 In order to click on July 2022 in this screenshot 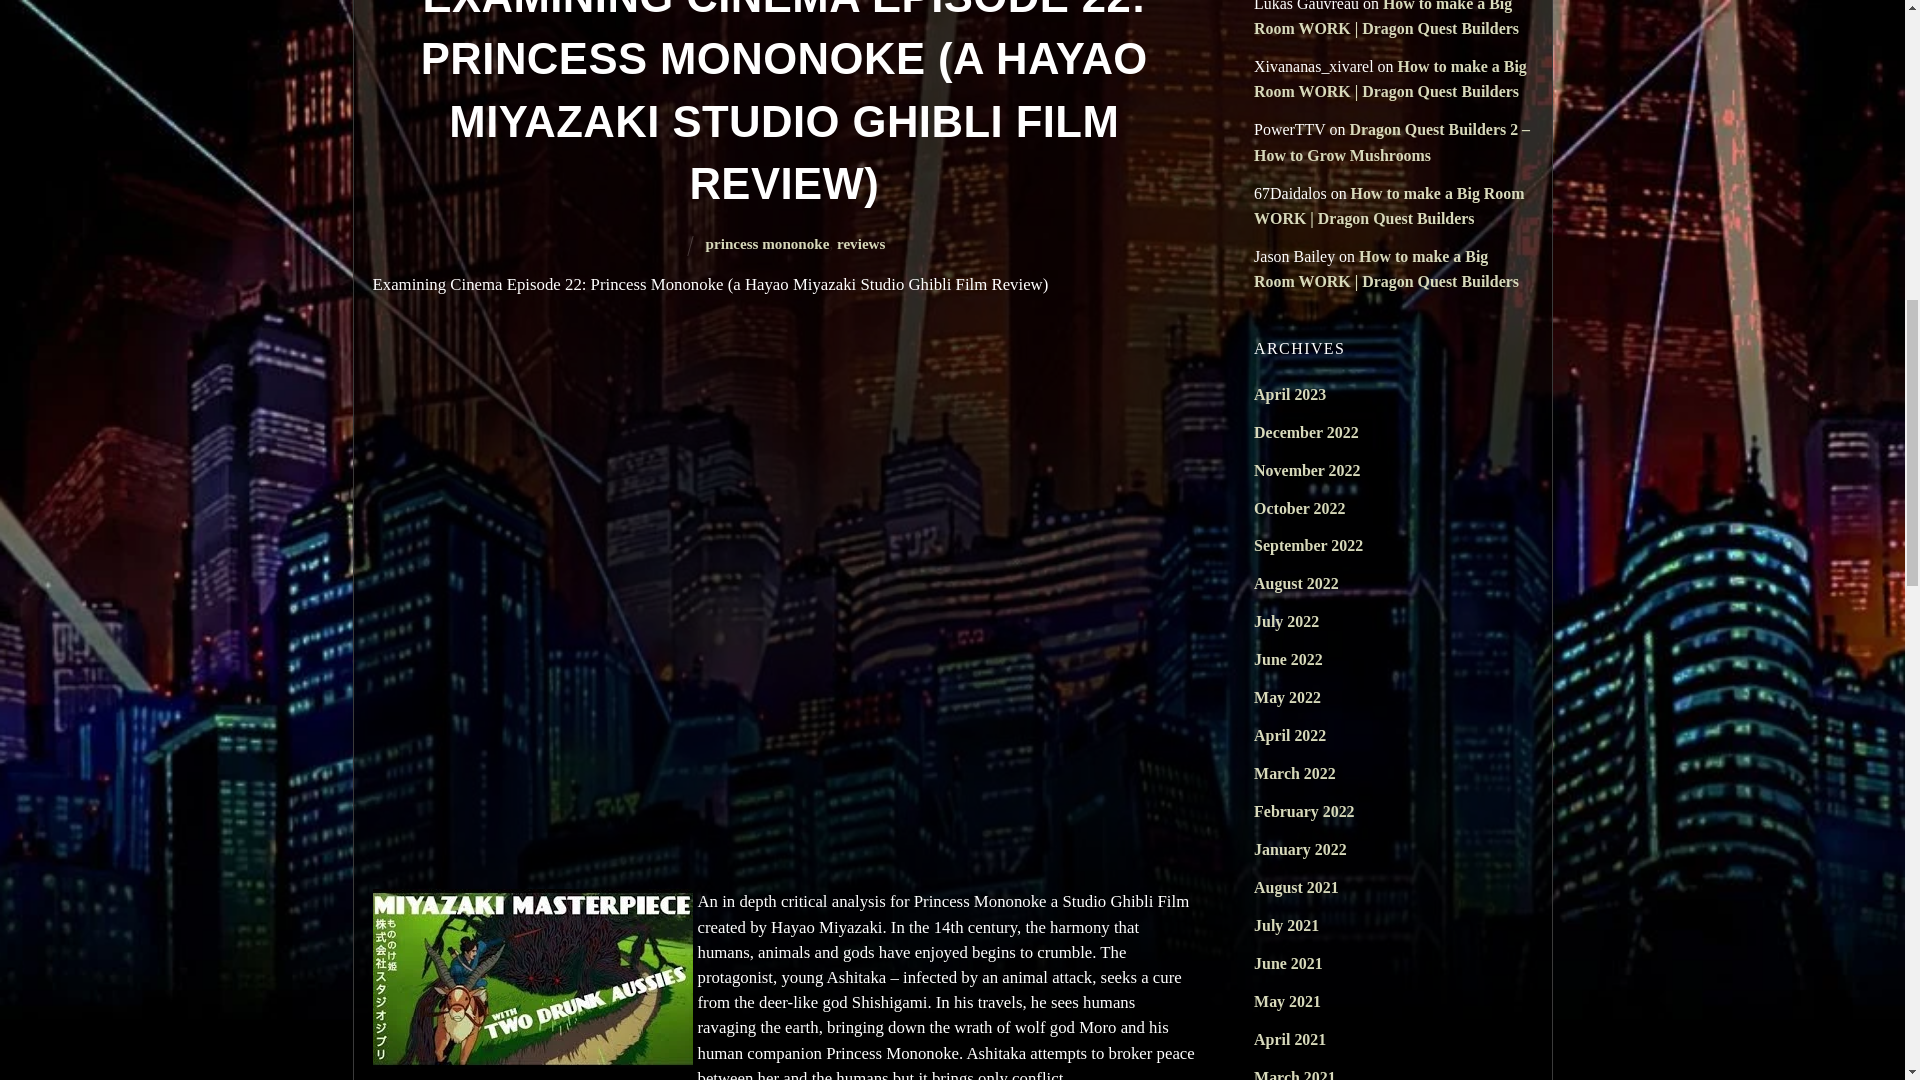, I will do `click(1286, 621)`.